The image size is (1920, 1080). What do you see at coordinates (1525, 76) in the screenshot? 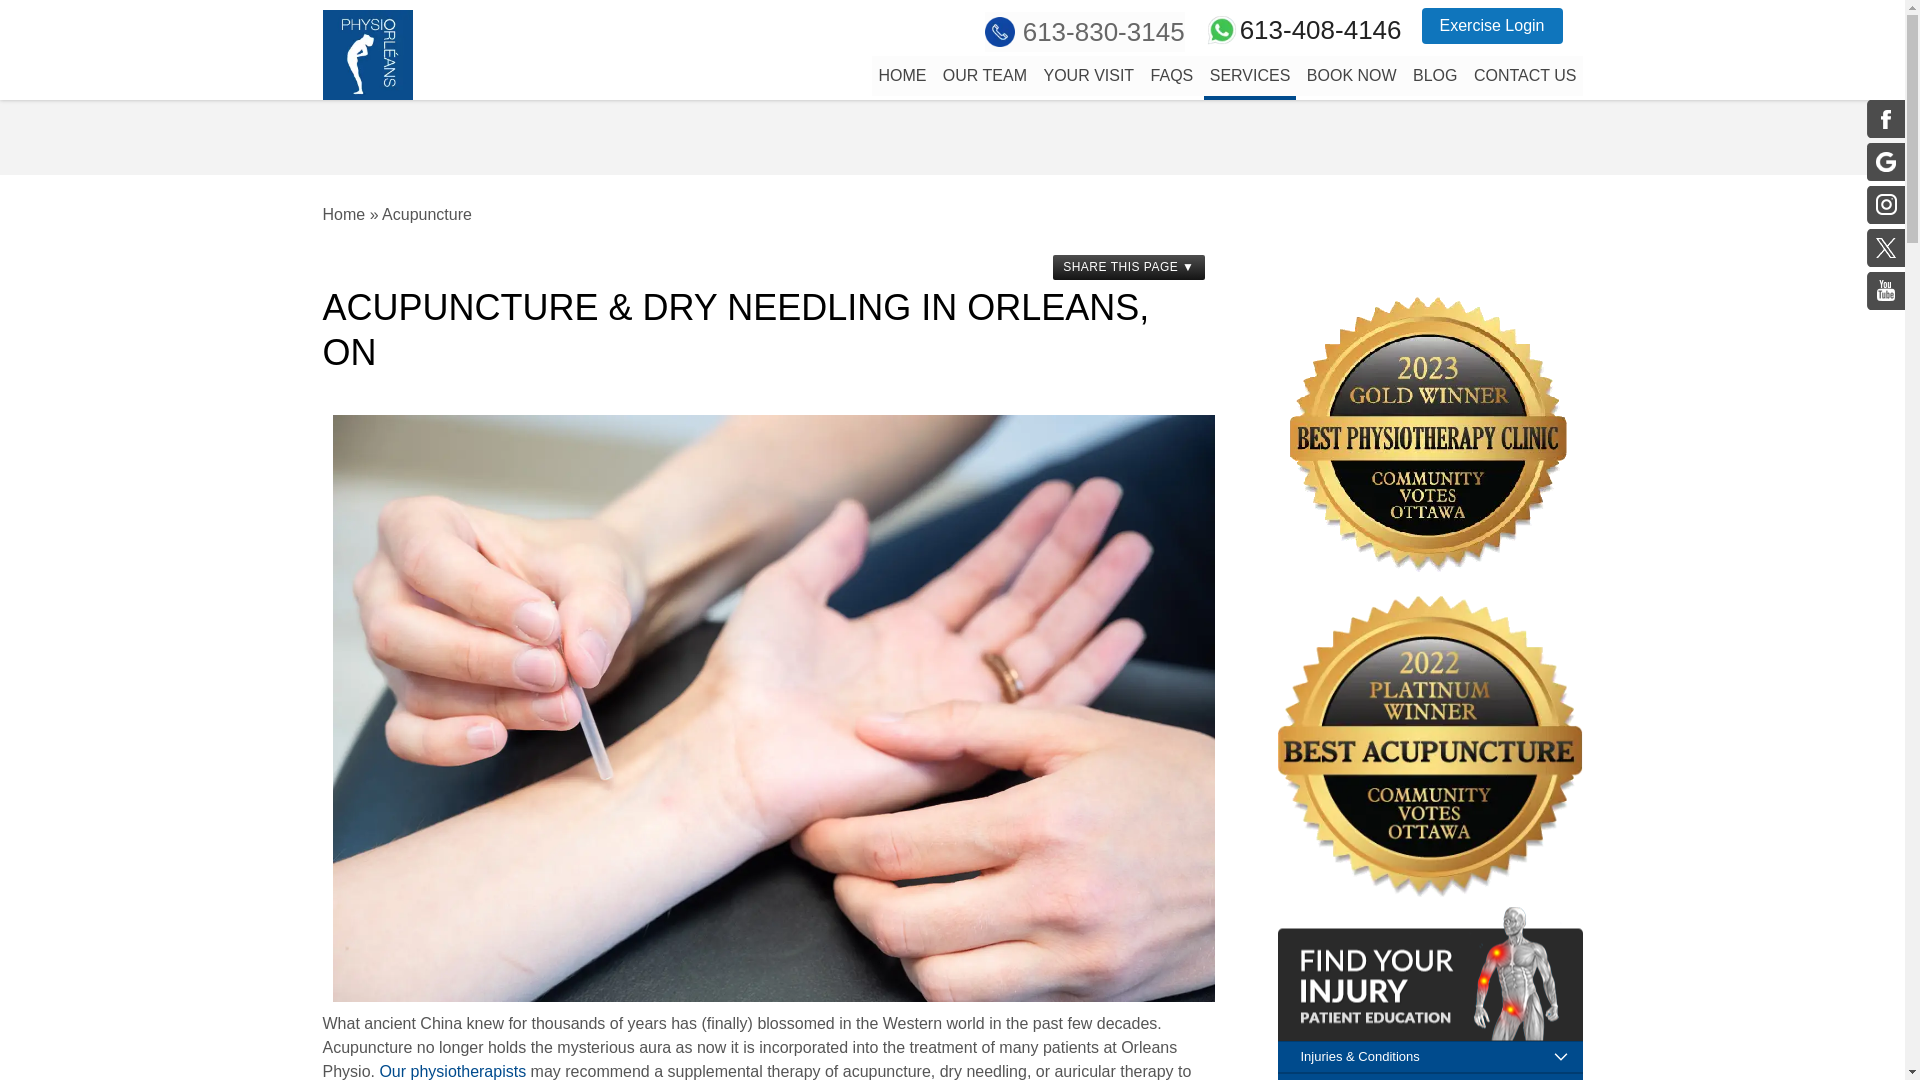
I see `CONTACT US` at bounding box center [1525, 76].